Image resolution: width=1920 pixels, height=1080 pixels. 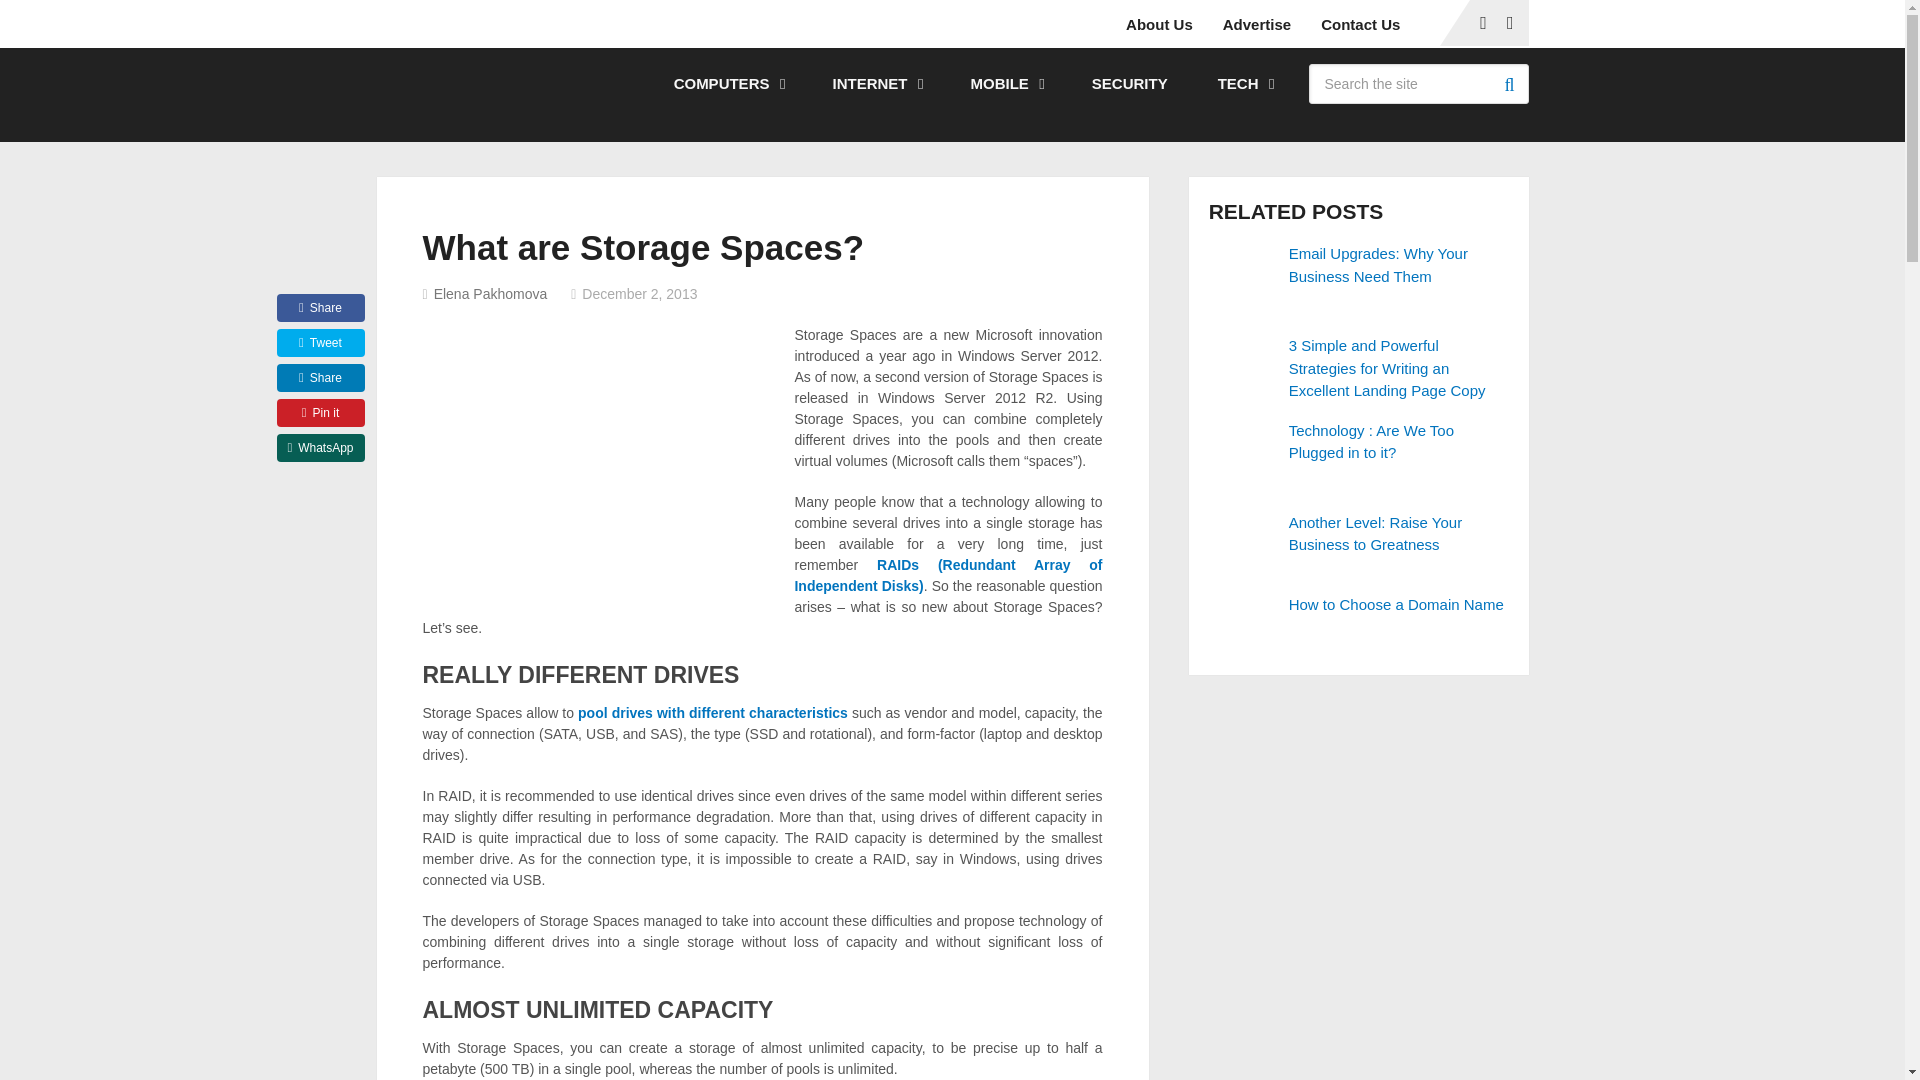 I want to click on SECURITY, so click(x=1130, y=83).